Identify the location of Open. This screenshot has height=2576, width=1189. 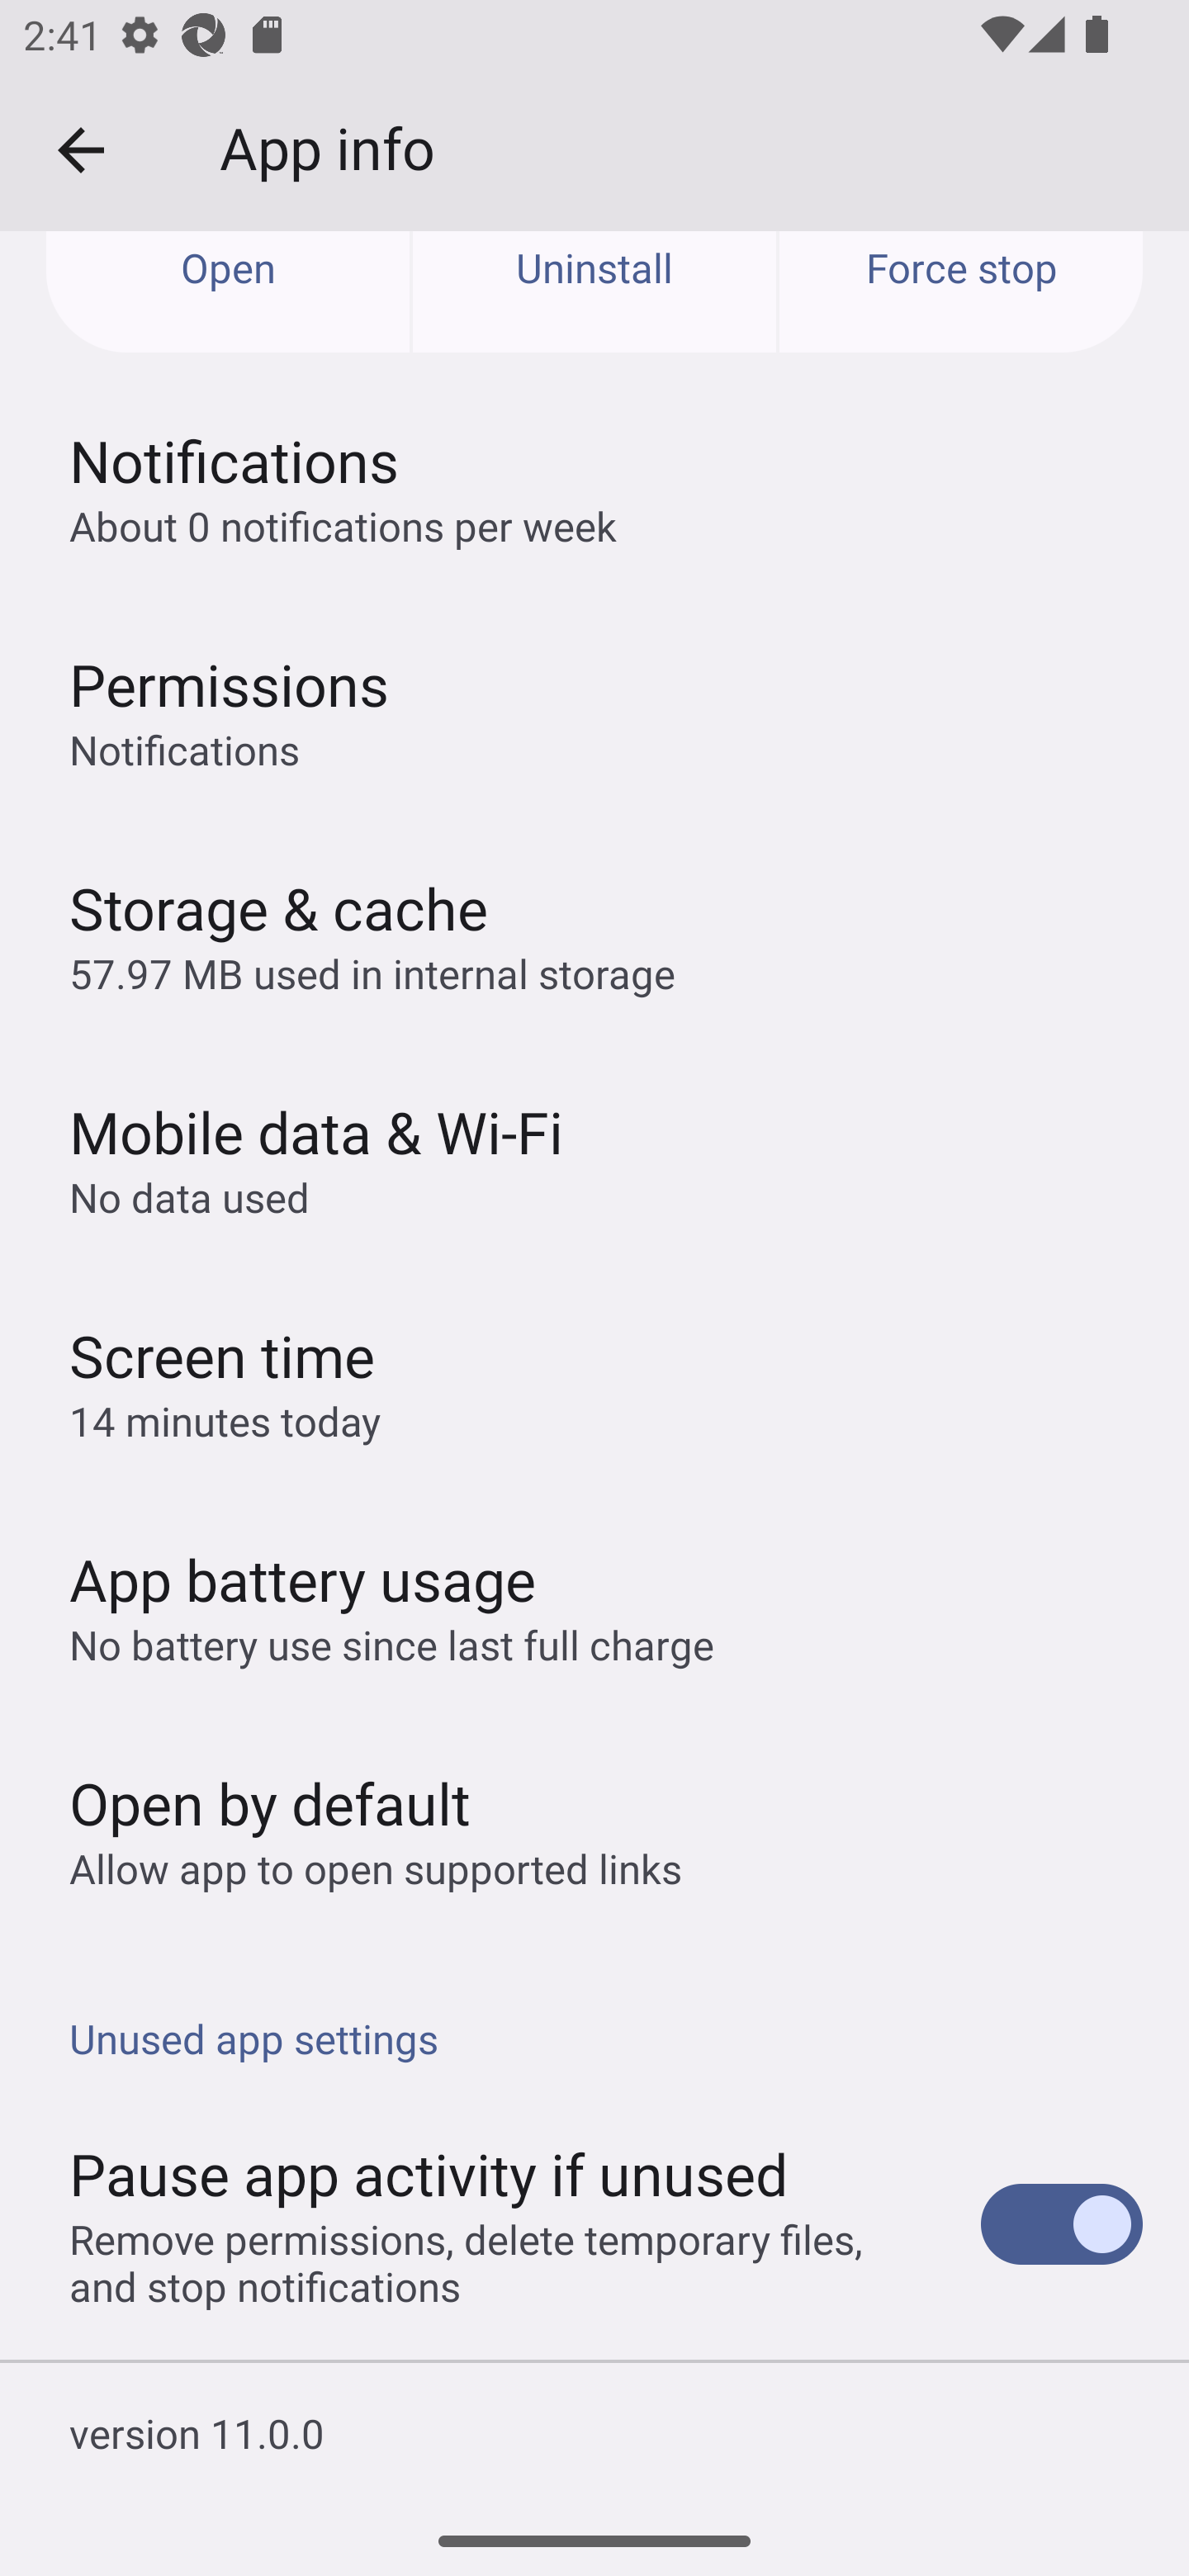
(228, 292).